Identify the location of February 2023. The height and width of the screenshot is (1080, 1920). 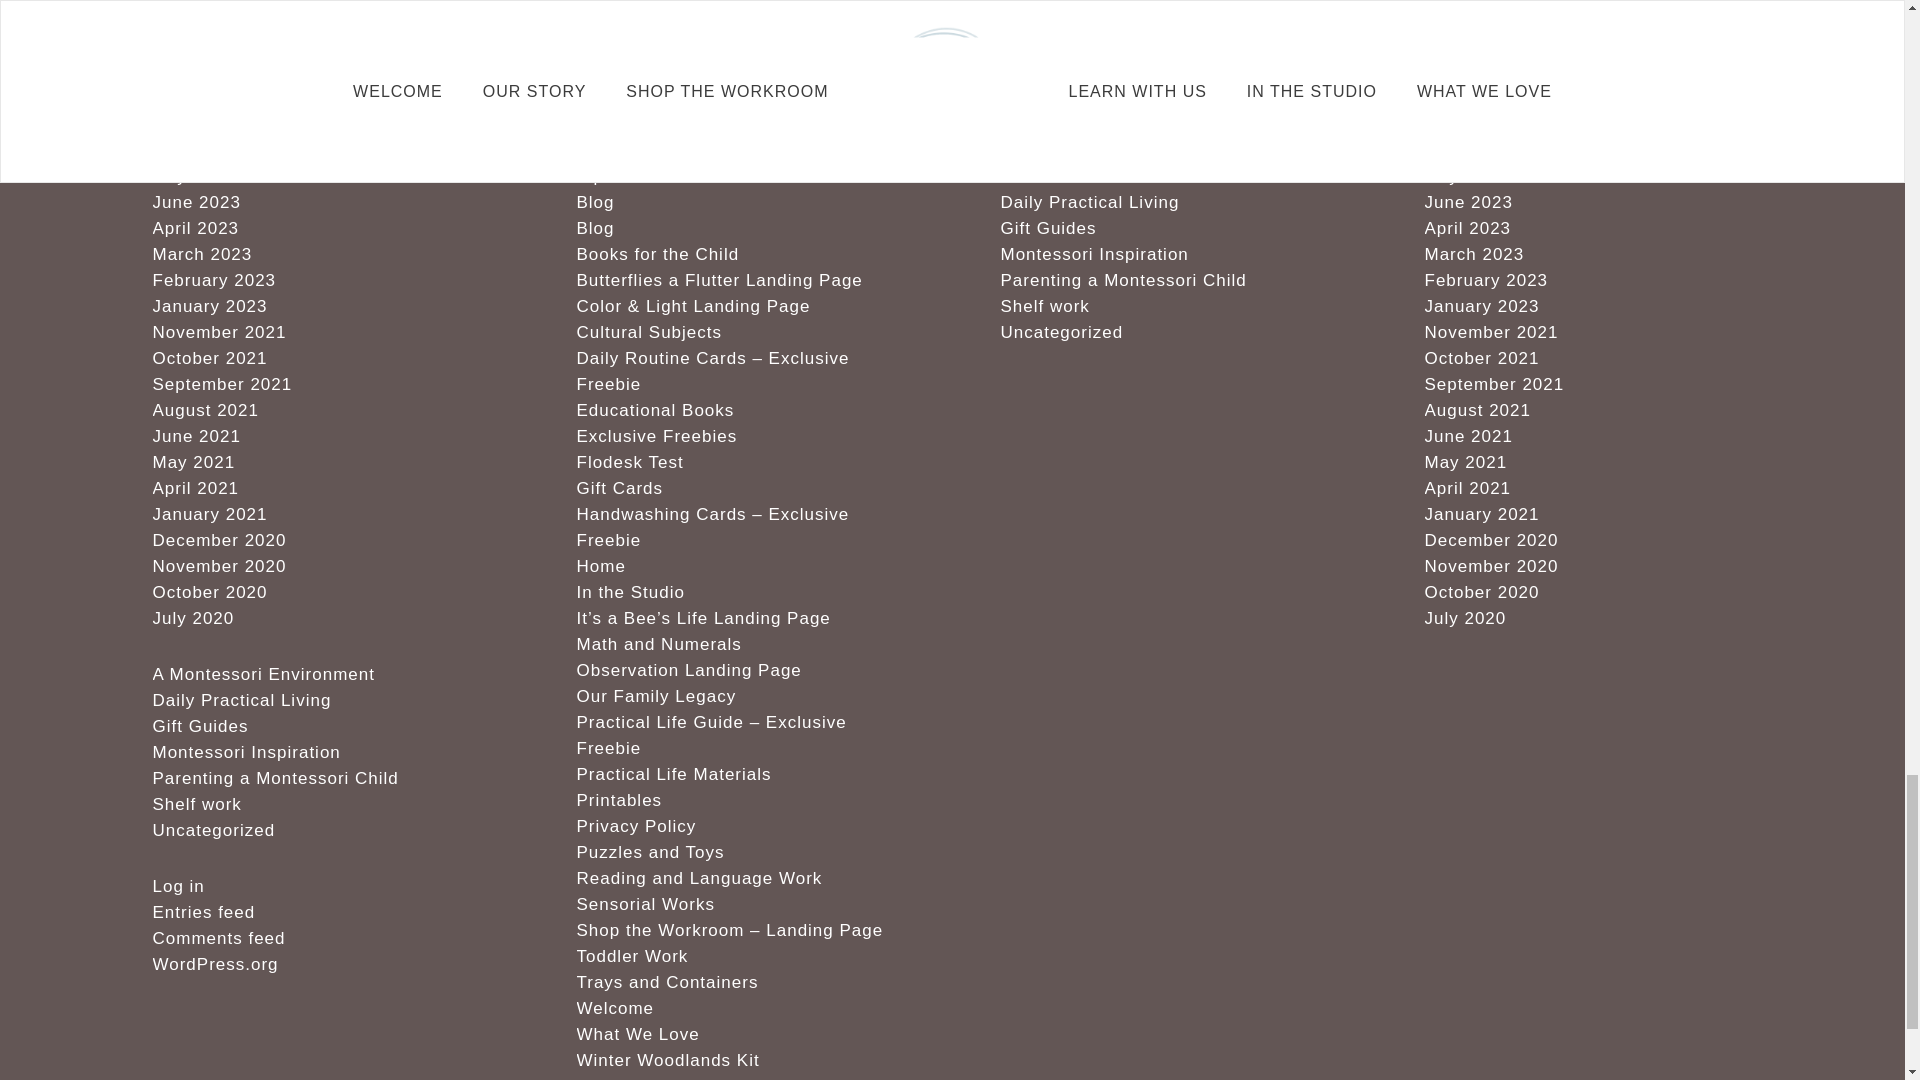
(214, 280).